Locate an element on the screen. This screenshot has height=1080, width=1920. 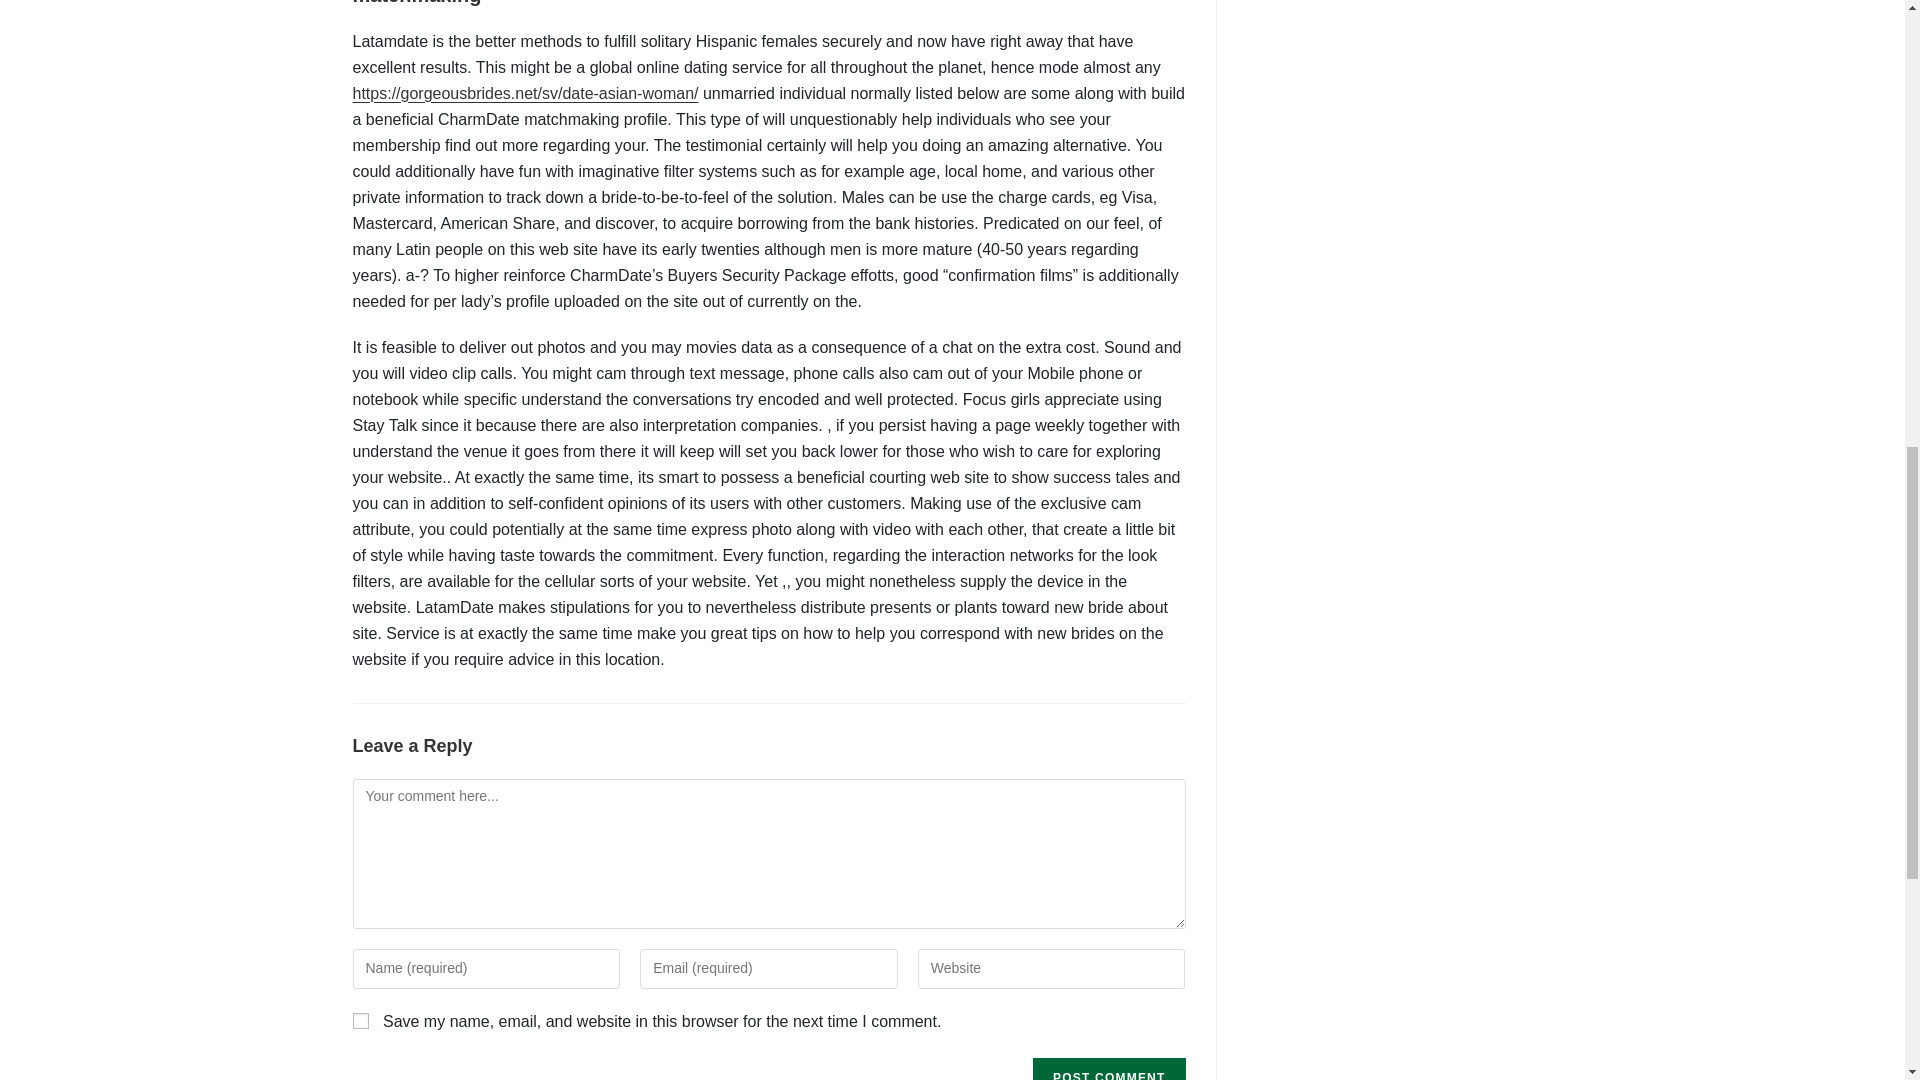
yes is located at coordinates (360, 1021).